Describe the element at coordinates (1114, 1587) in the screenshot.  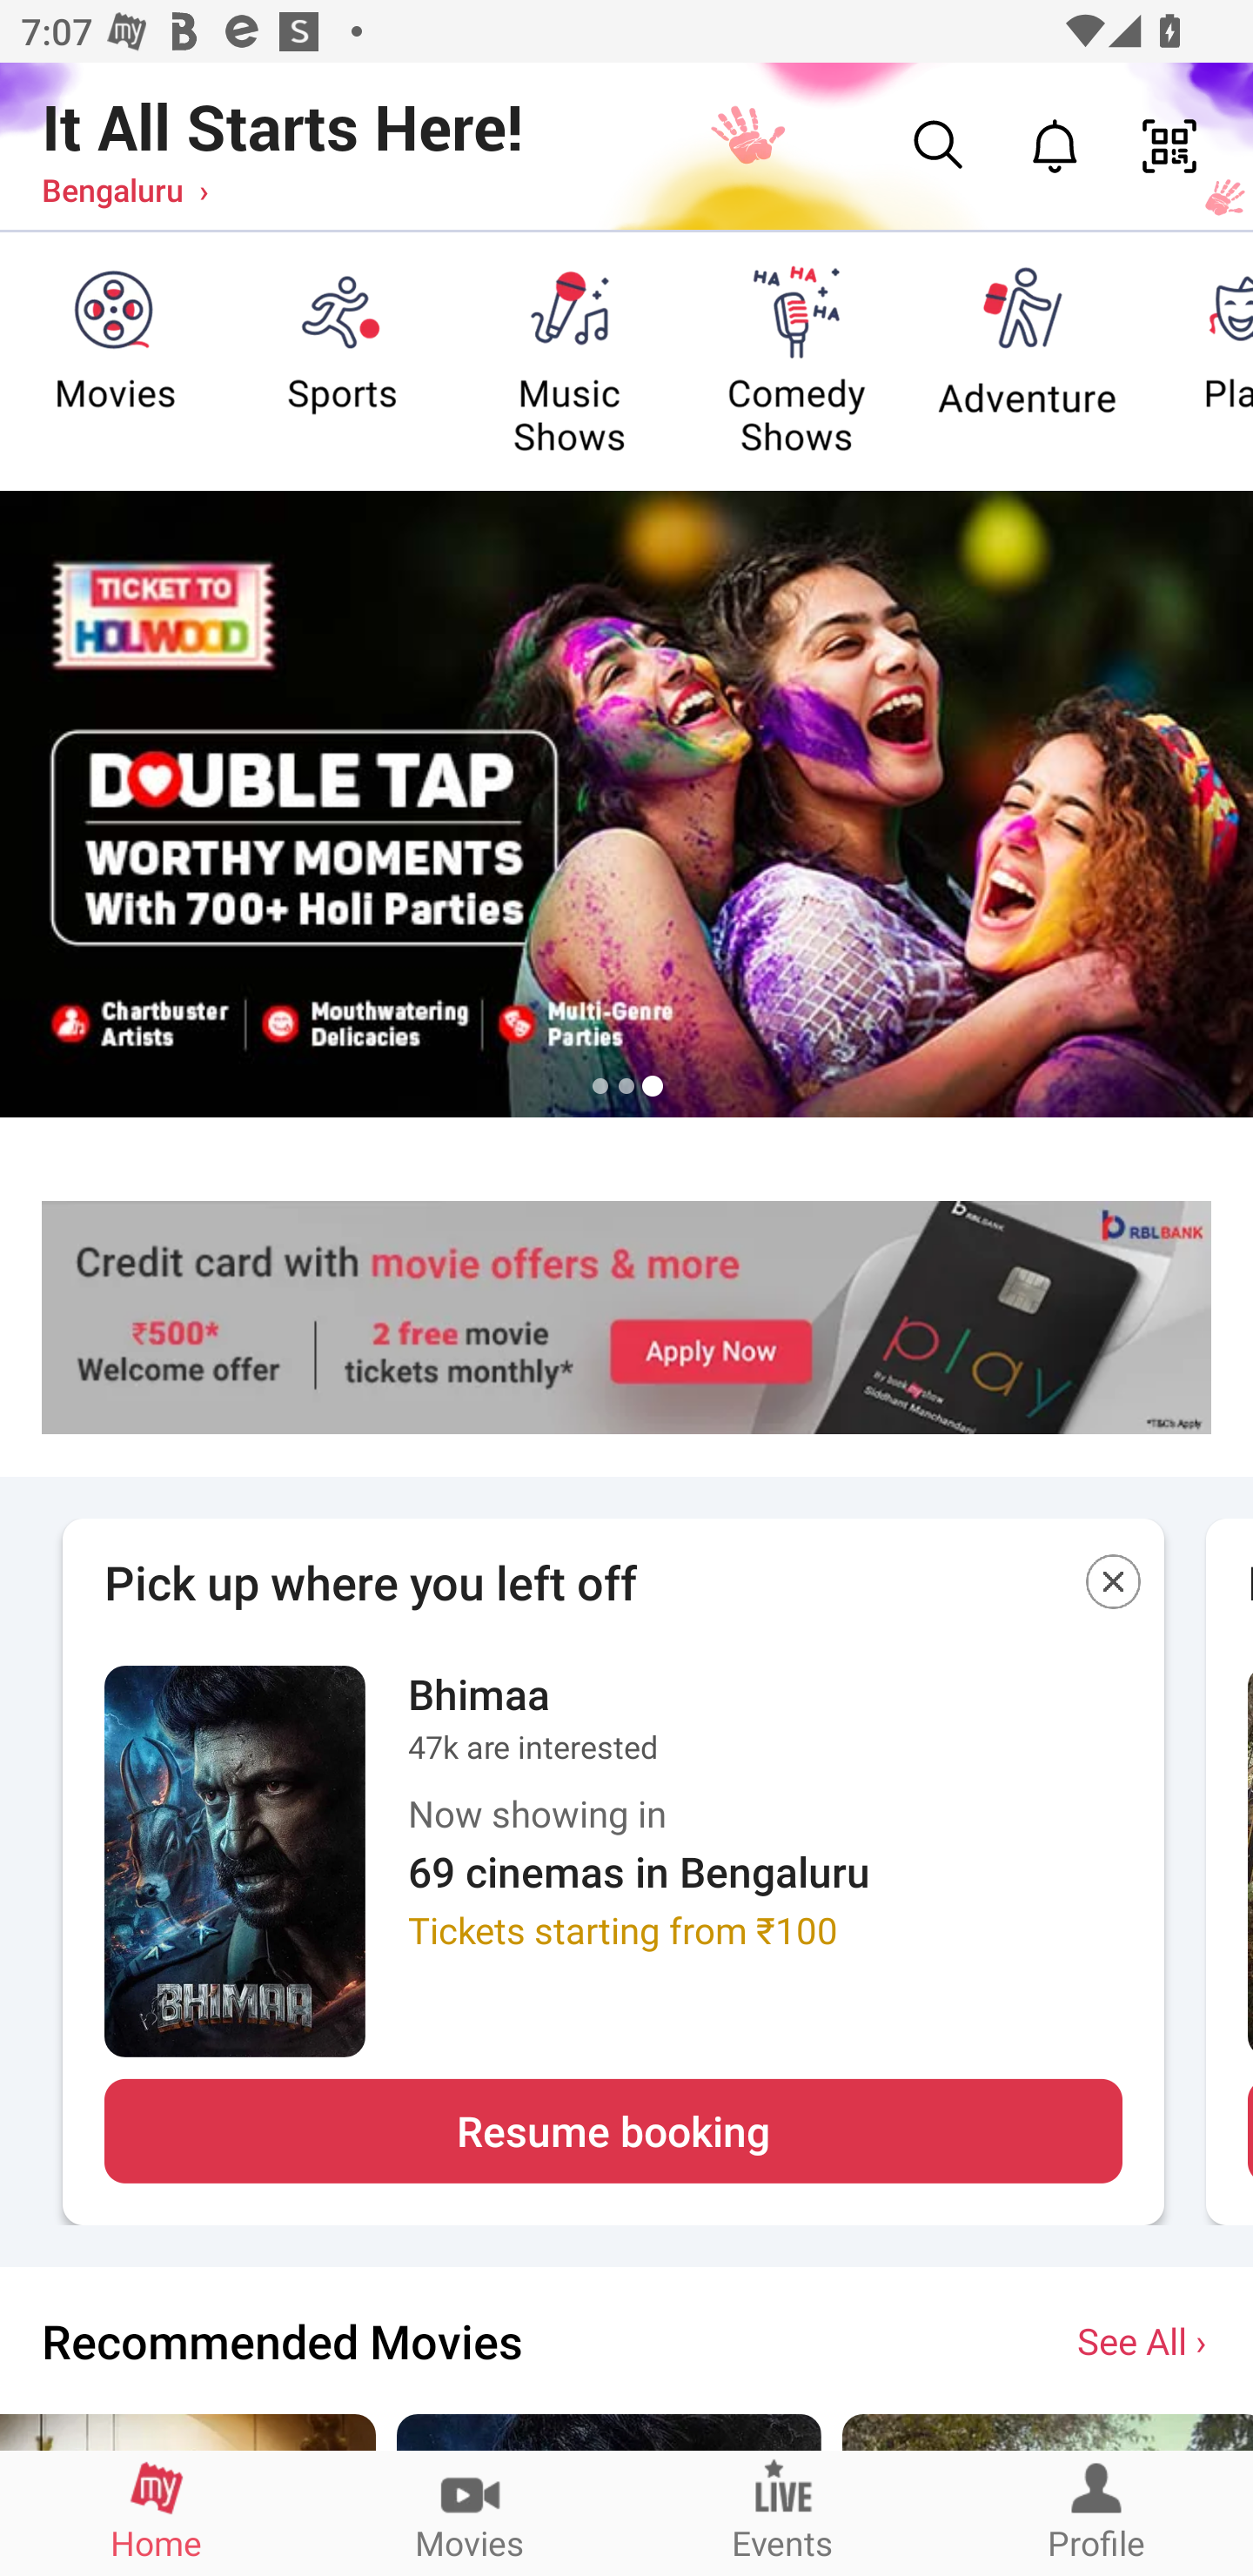
I see ` ` at that location.